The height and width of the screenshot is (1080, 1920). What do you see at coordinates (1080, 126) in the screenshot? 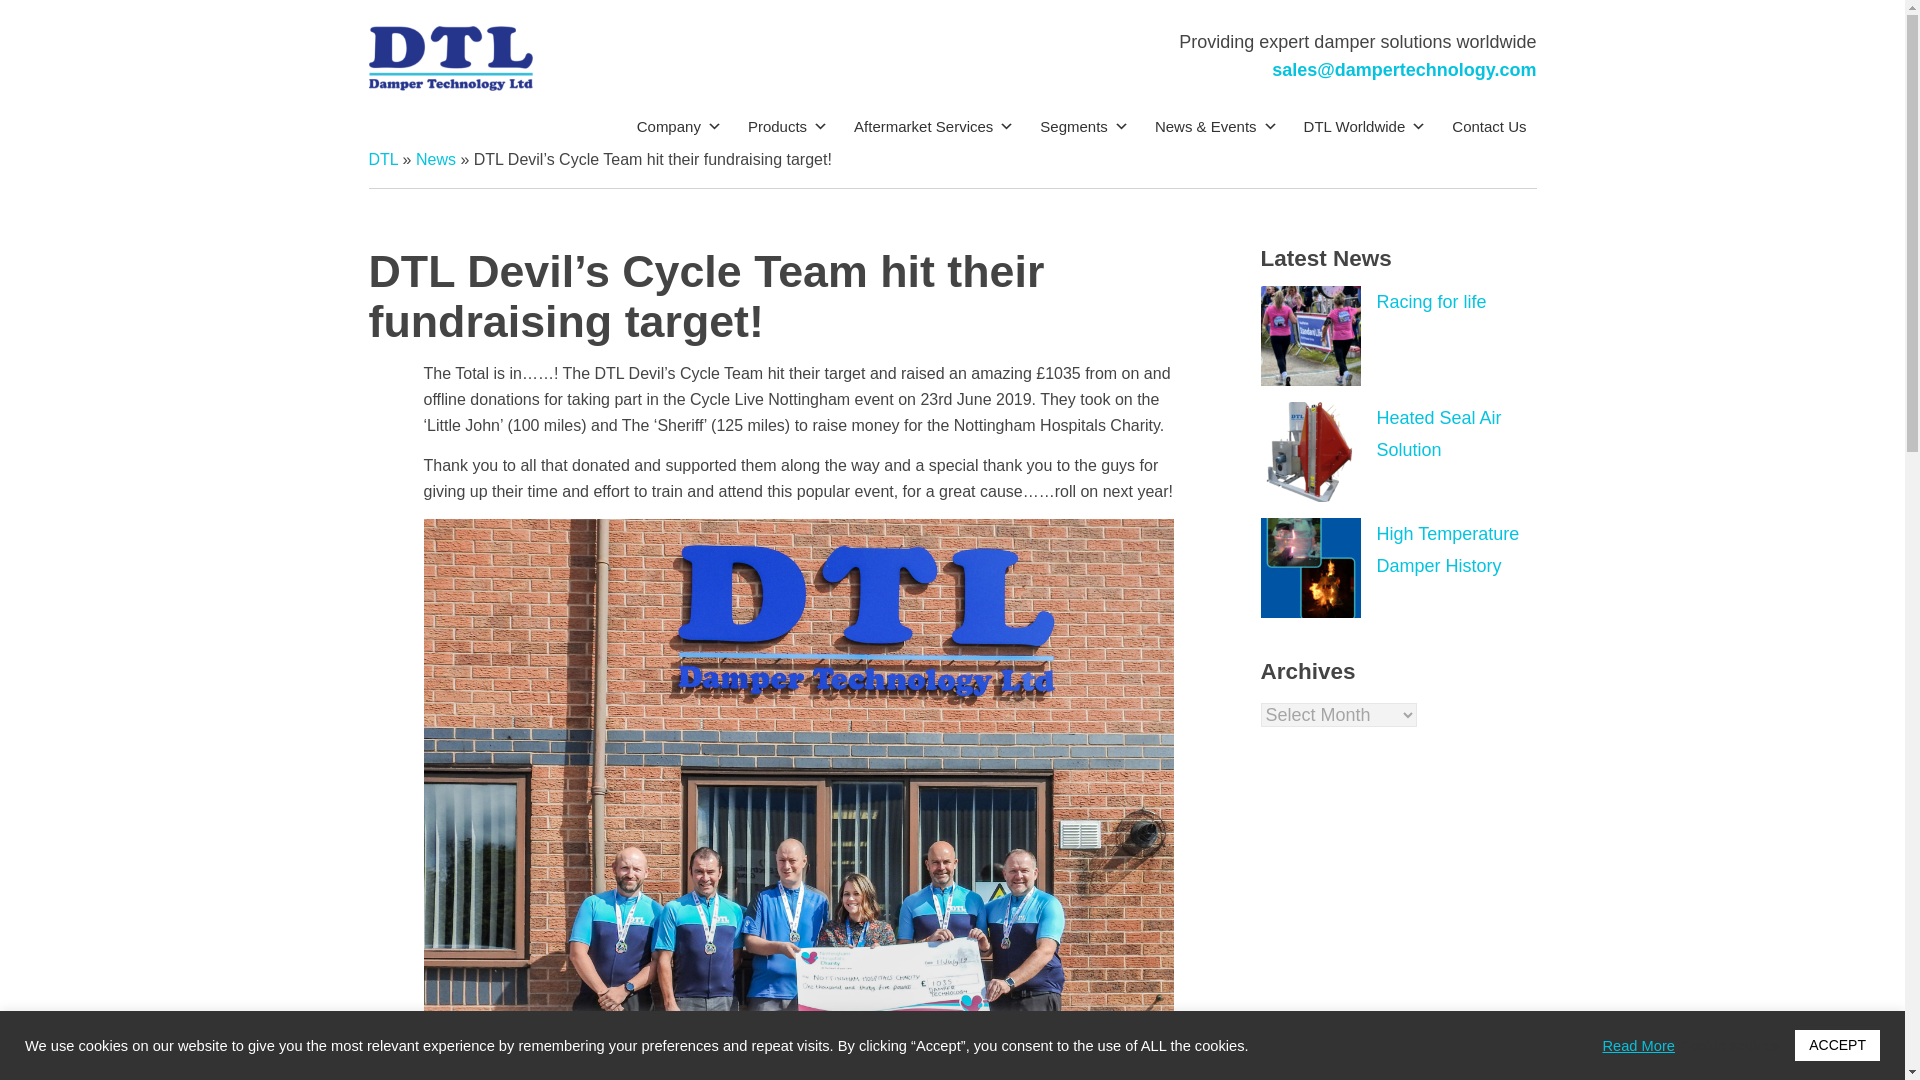
I see `Segments` at bounding box center [1080, 126].